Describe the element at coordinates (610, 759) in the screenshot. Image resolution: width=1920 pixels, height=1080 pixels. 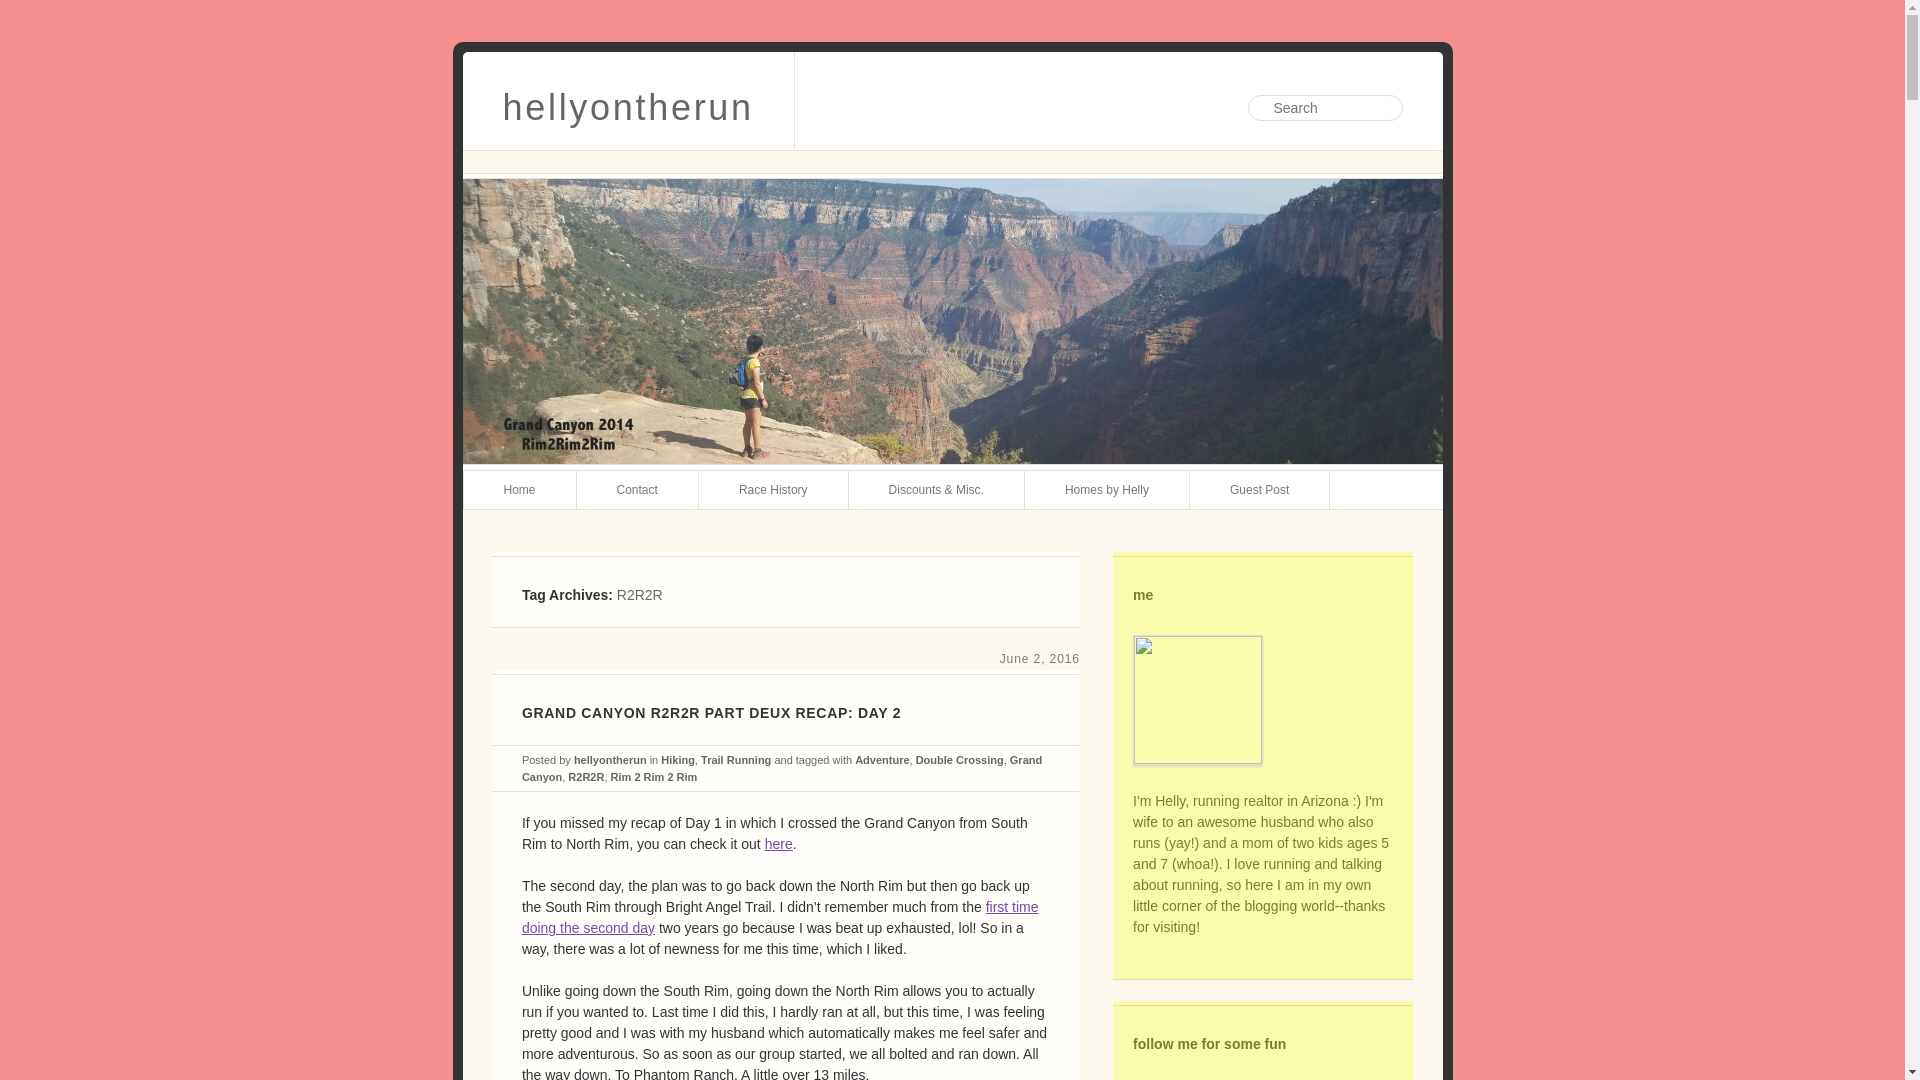
I see `hellyontherun` at that location.